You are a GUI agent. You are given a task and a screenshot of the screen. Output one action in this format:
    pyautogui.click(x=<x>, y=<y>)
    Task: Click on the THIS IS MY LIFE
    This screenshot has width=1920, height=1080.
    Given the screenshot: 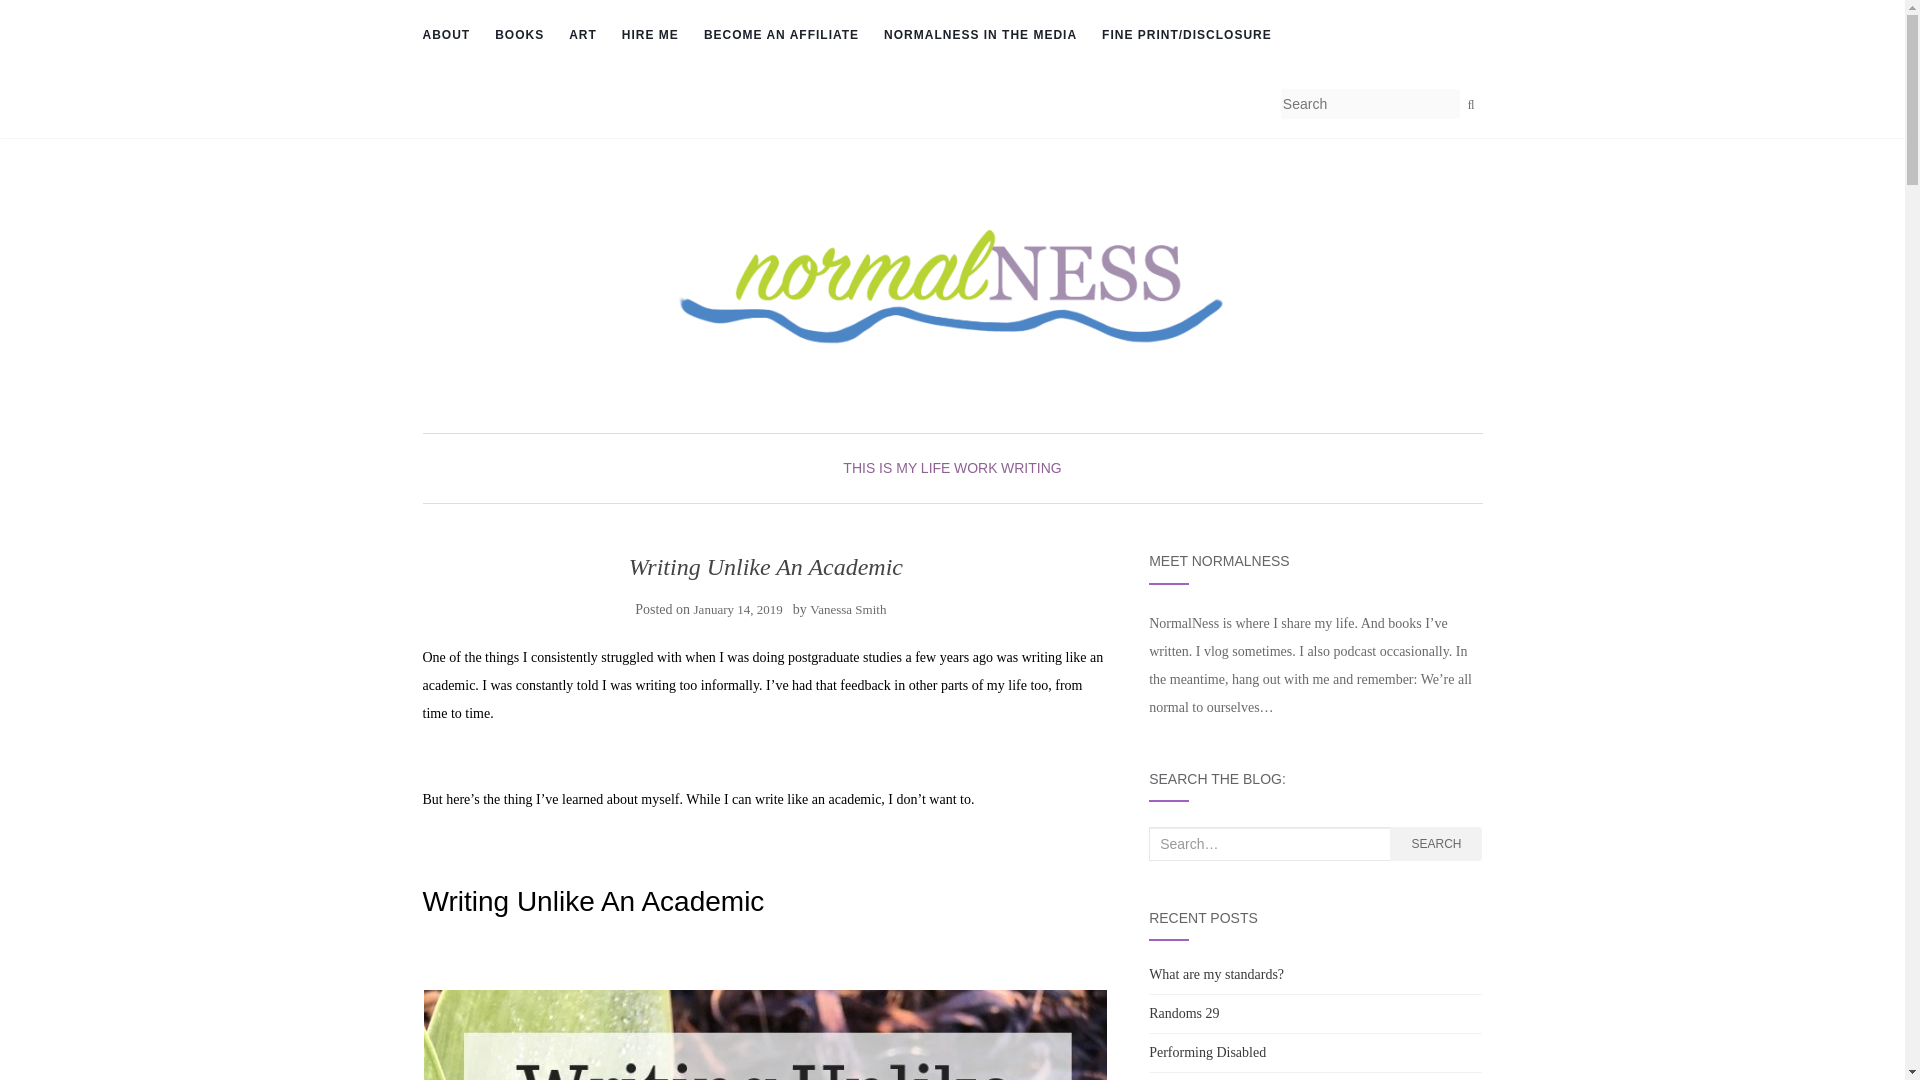 What is the action you would take?
    pyautogui.click(x=896, y=468)
    